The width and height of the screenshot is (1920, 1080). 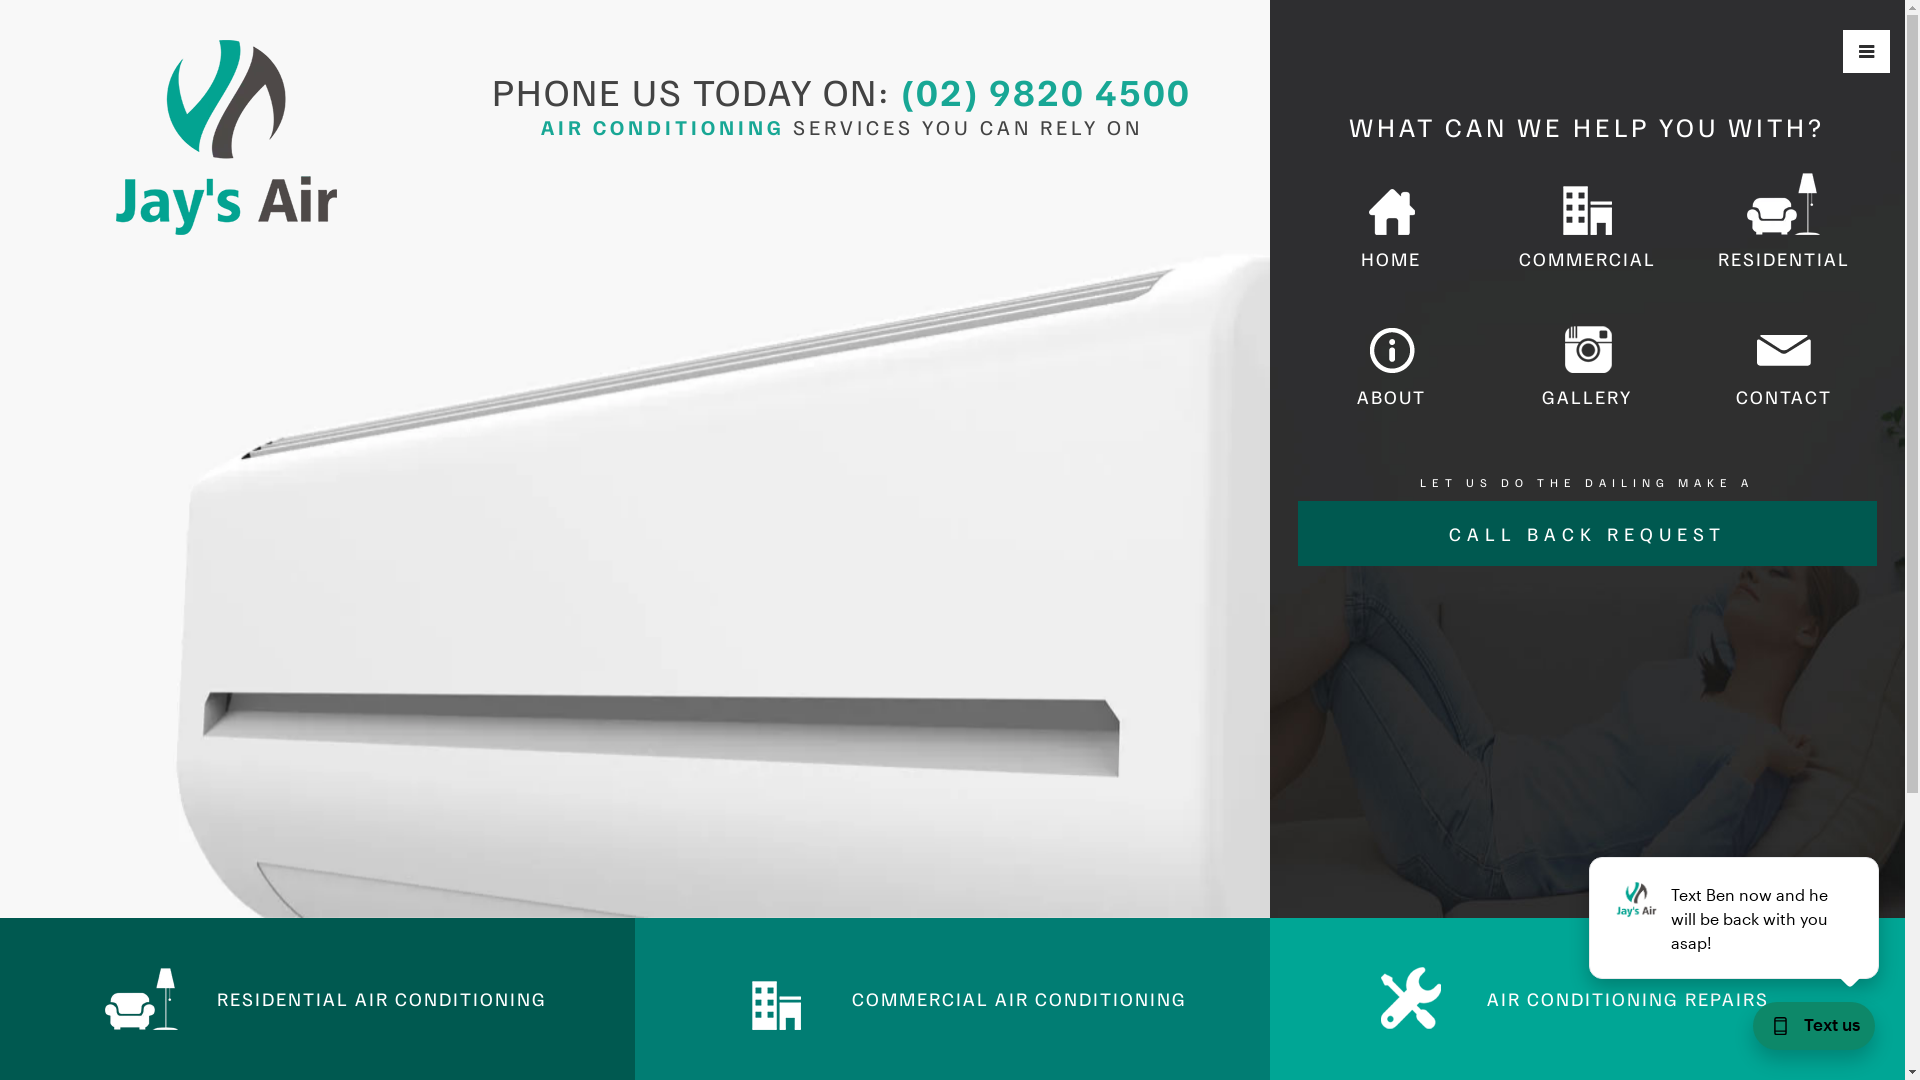 I want to click on CALL BACK REQUEST, so click(x=1587, y=534).